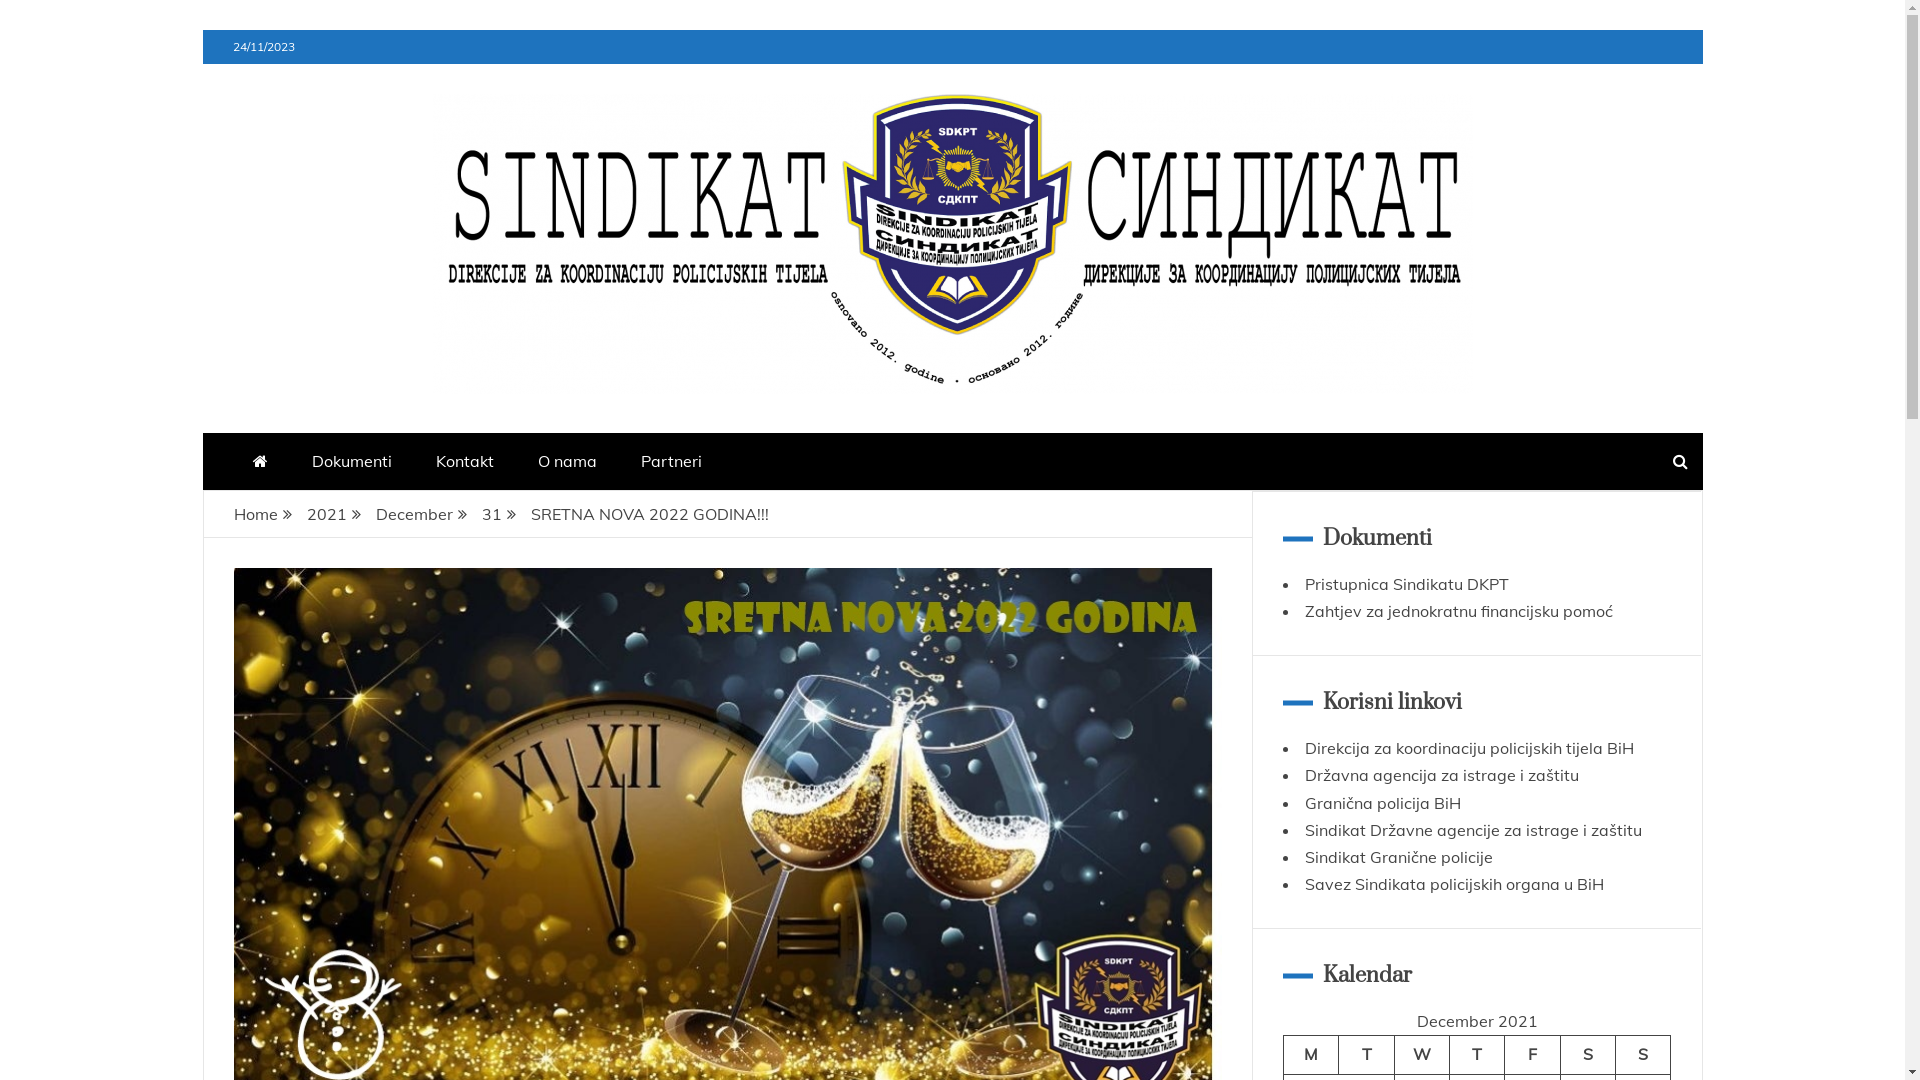 This screenshot has width=1920, height=1080. Describe the element at coordinates (326, 514) in the screenshot. I see `2021` at that location.